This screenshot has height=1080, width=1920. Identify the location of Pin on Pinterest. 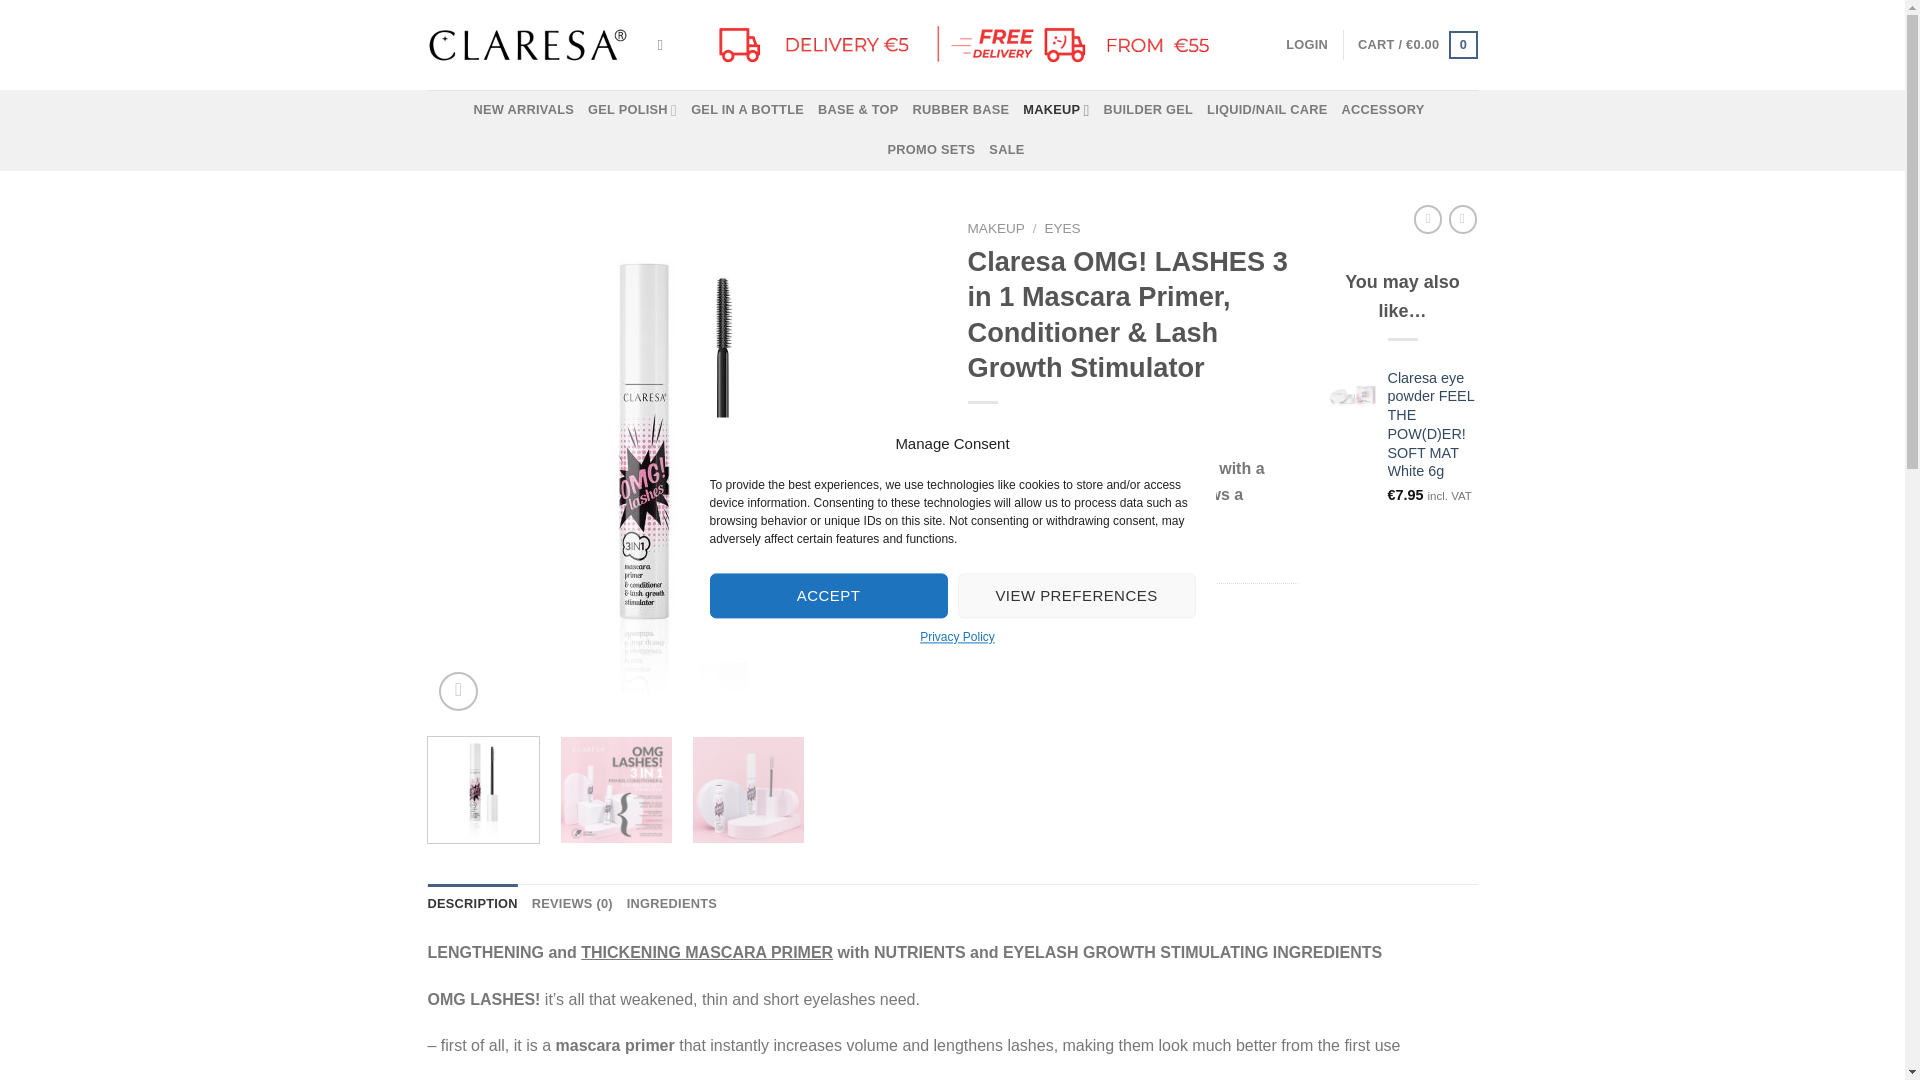
(1093, 644).